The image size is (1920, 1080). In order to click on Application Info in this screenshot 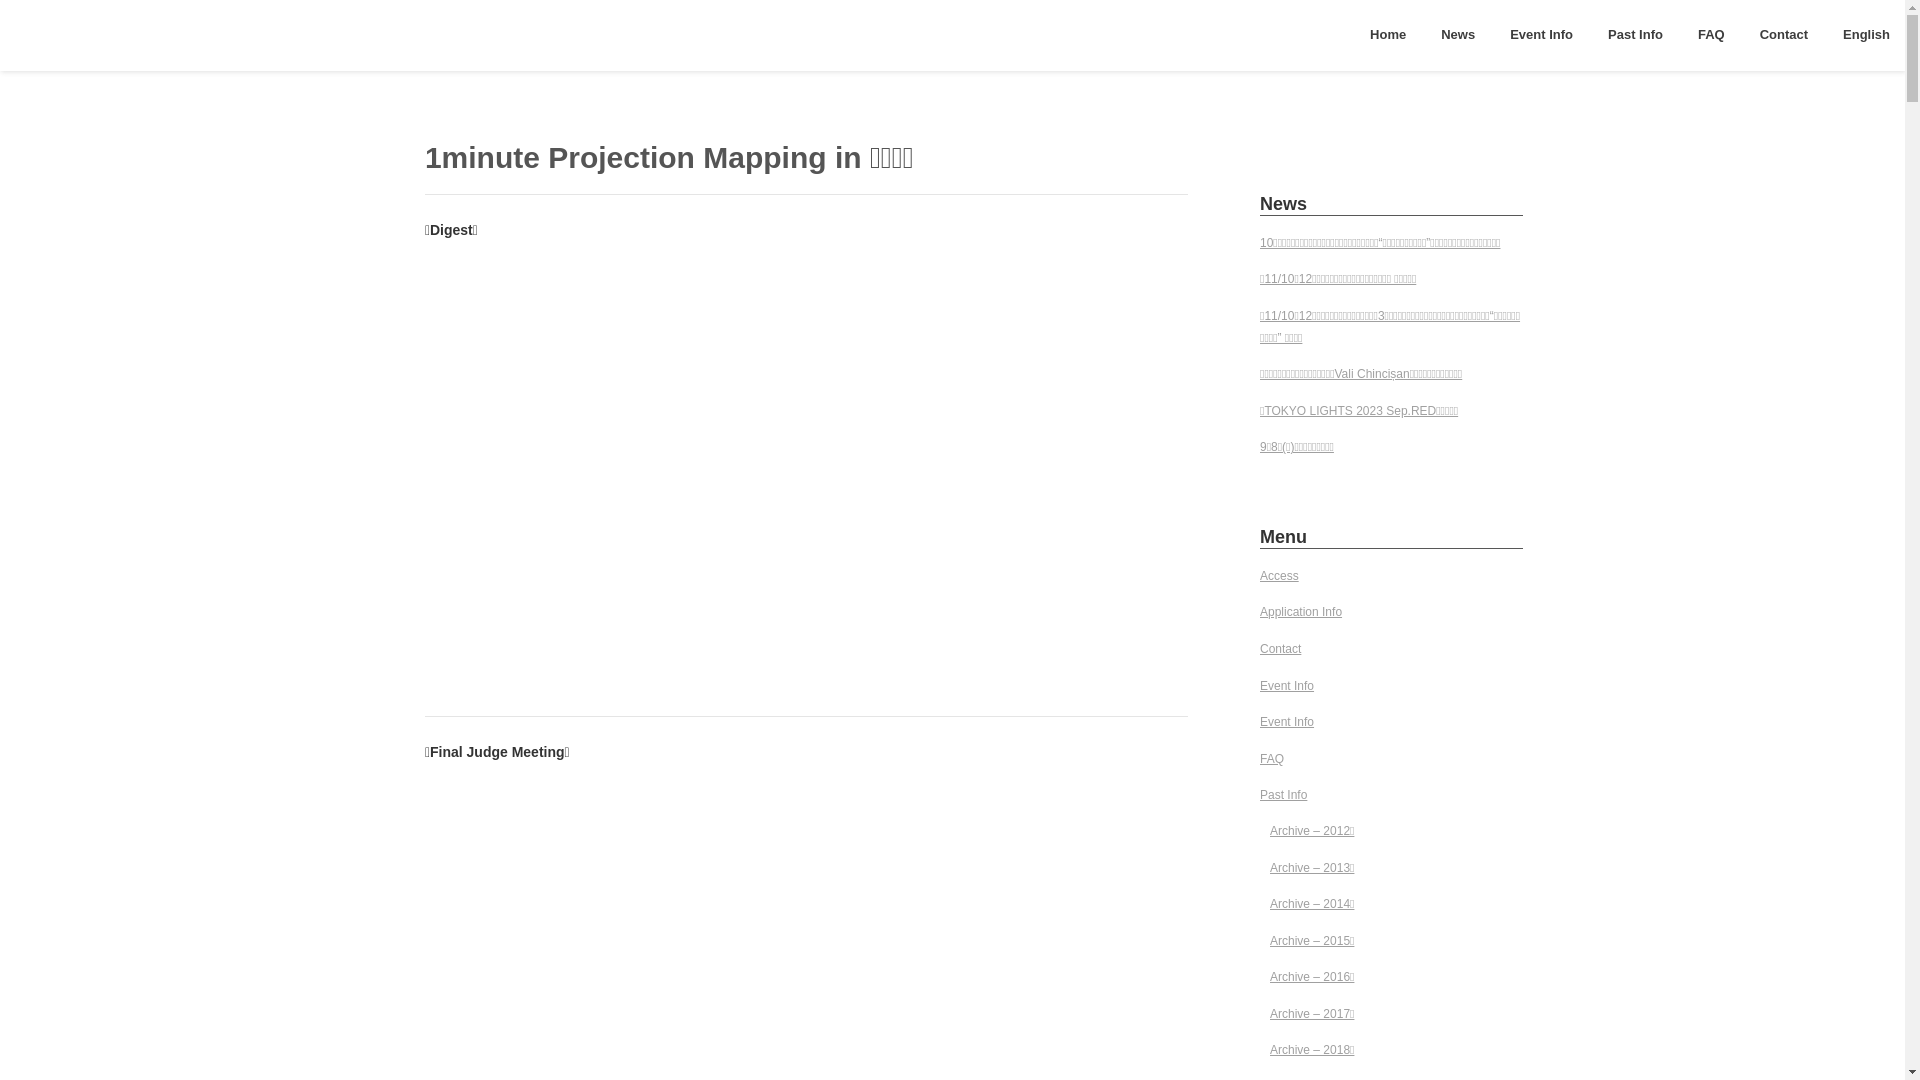, I will do `click(1301, 613)`.